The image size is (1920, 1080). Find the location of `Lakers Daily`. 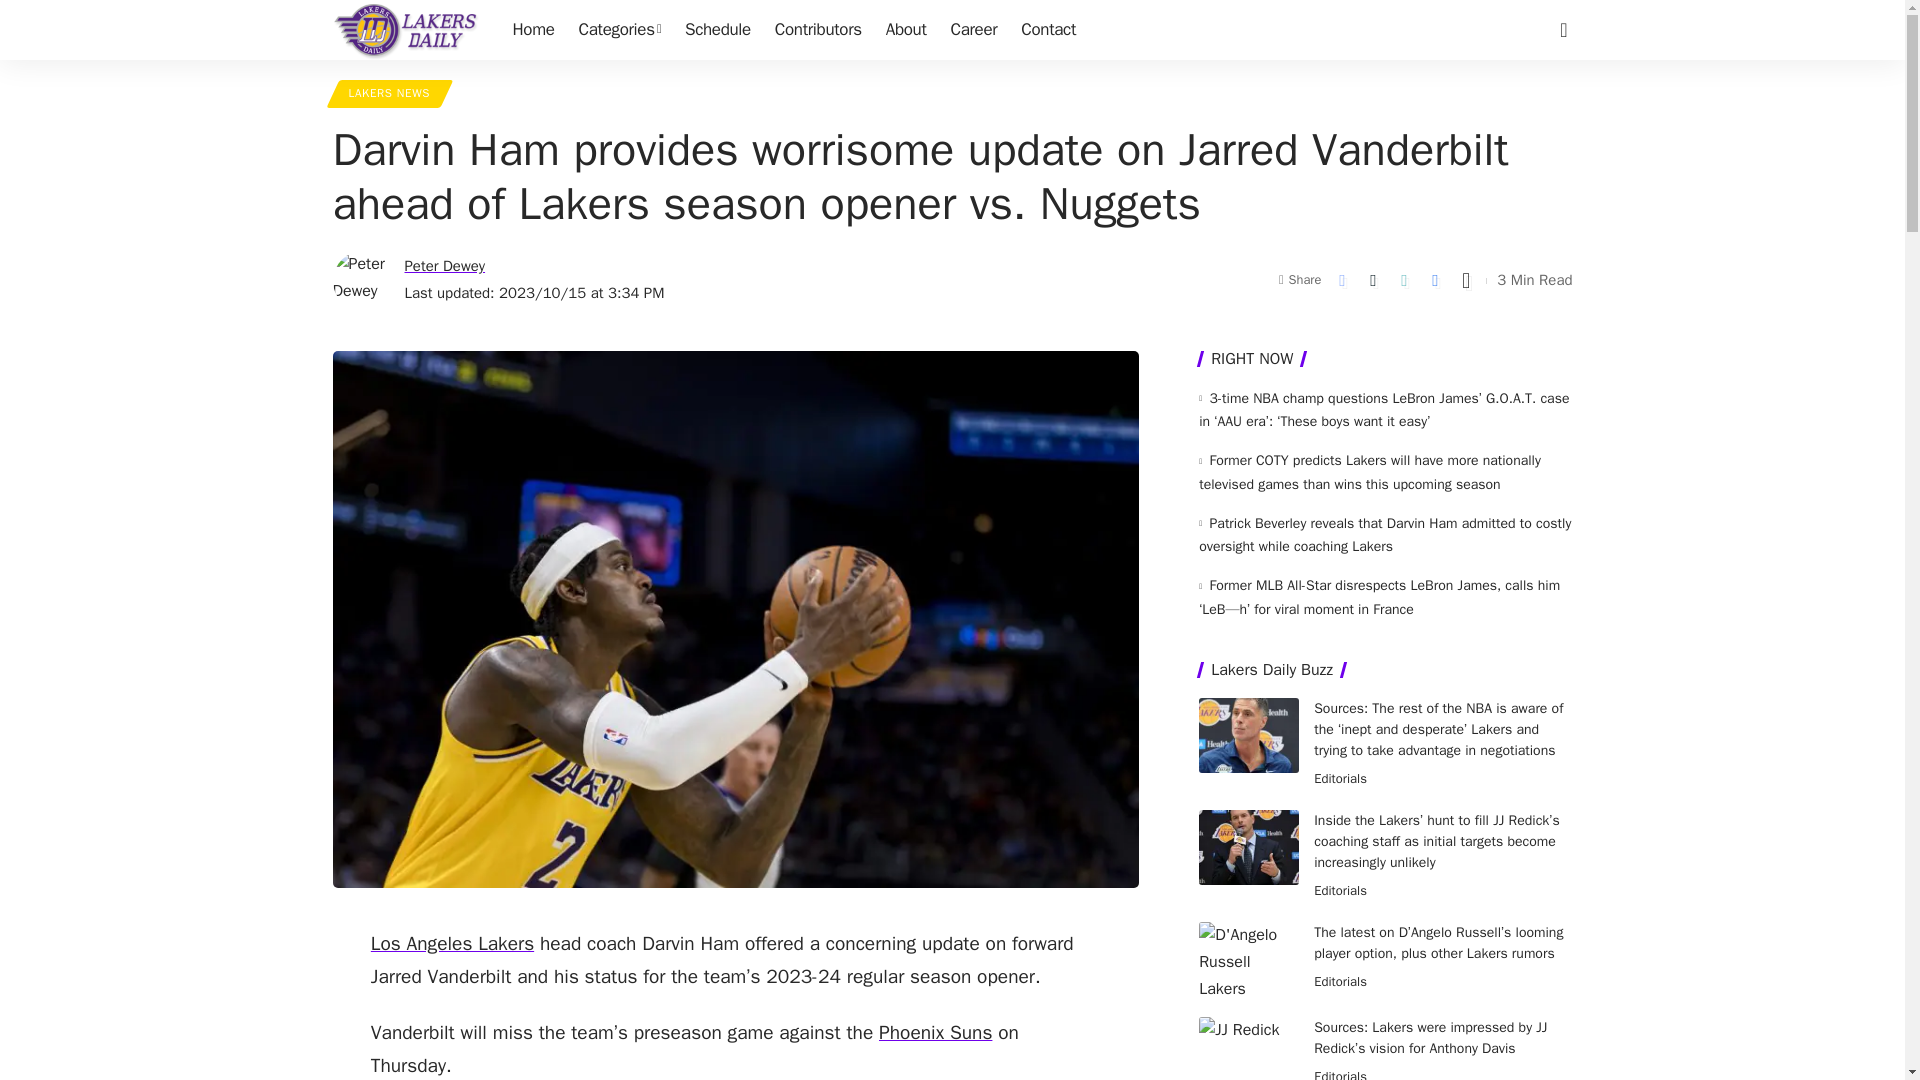

Lakers Daily is located at coordinates (406, 30).